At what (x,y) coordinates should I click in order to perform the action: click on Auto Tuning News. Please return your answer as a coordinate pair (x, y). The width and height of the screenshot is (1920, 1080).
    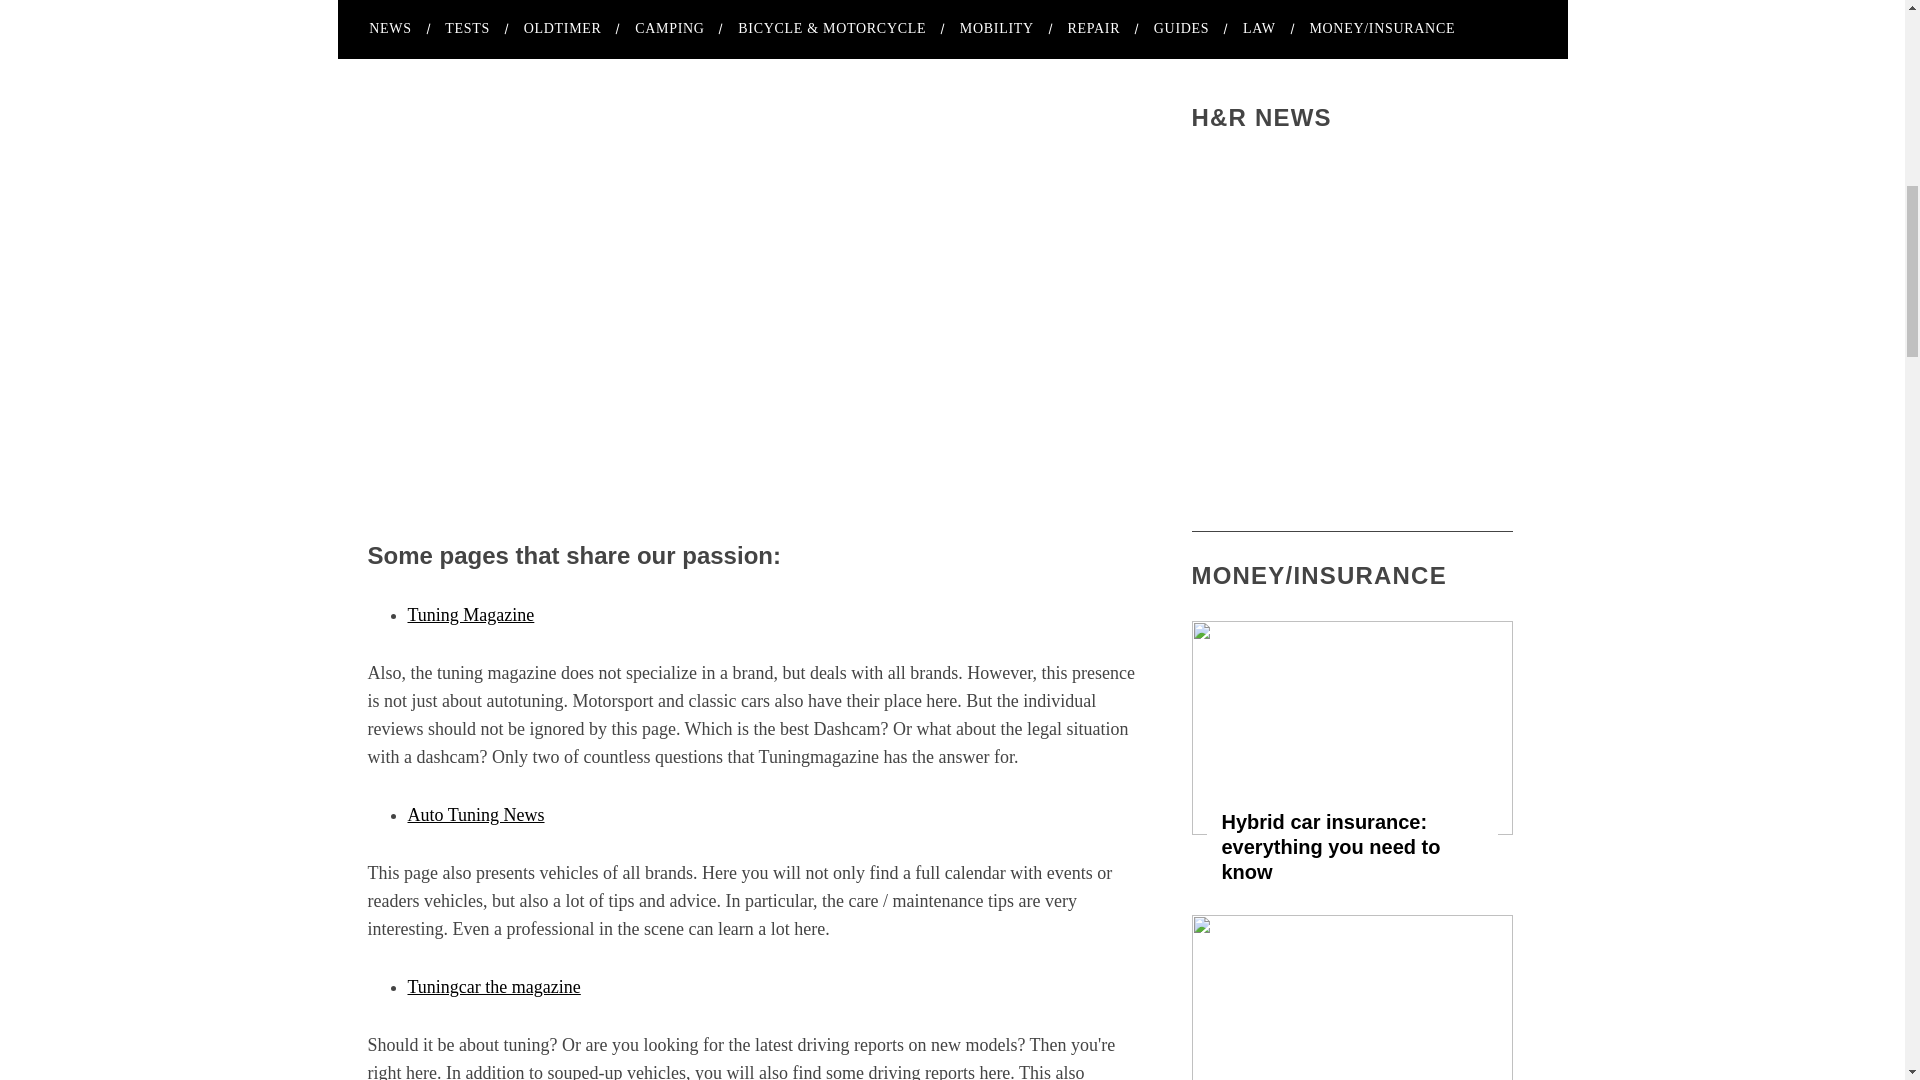
    Looking at the image, I should click on (476, 814).